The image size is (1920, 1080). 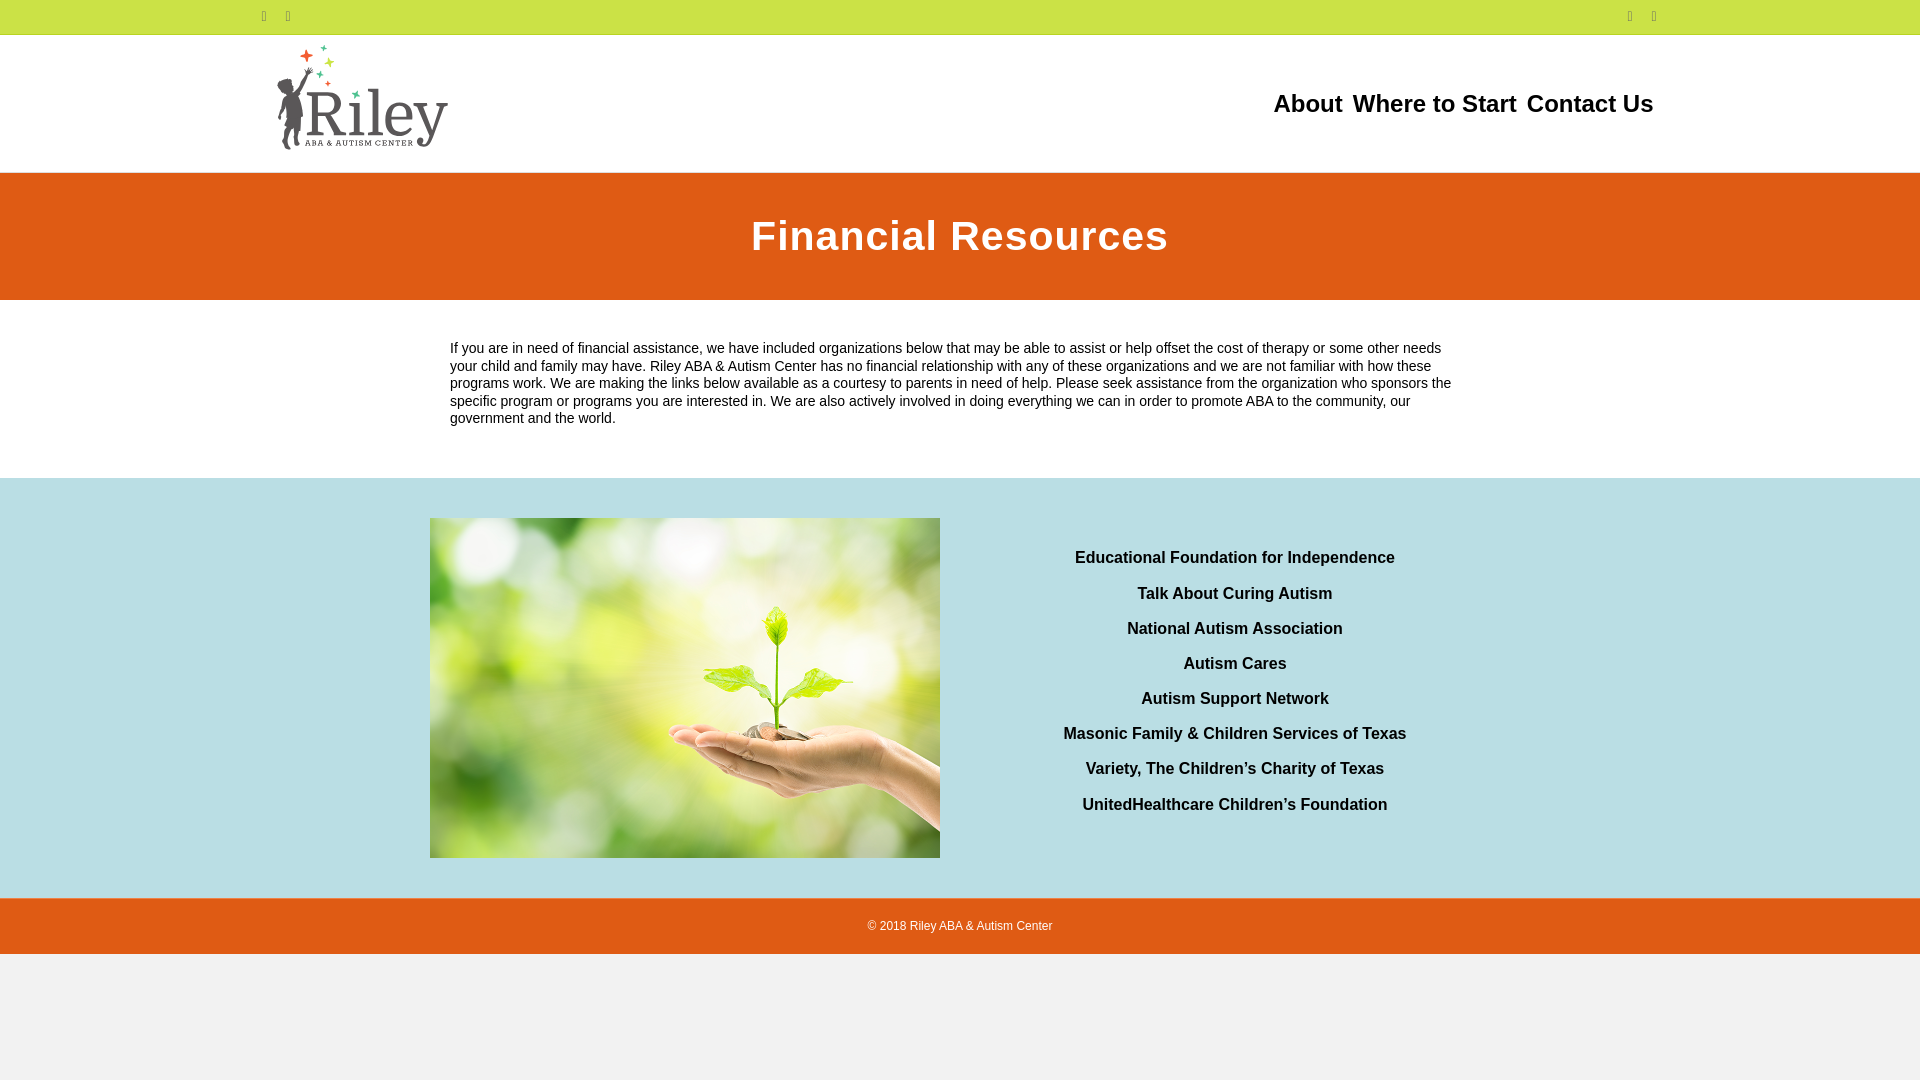 What do you see at coordinates (298, 15) in the screenshot?
I see `Instagram` at bounding box center [298, 15].